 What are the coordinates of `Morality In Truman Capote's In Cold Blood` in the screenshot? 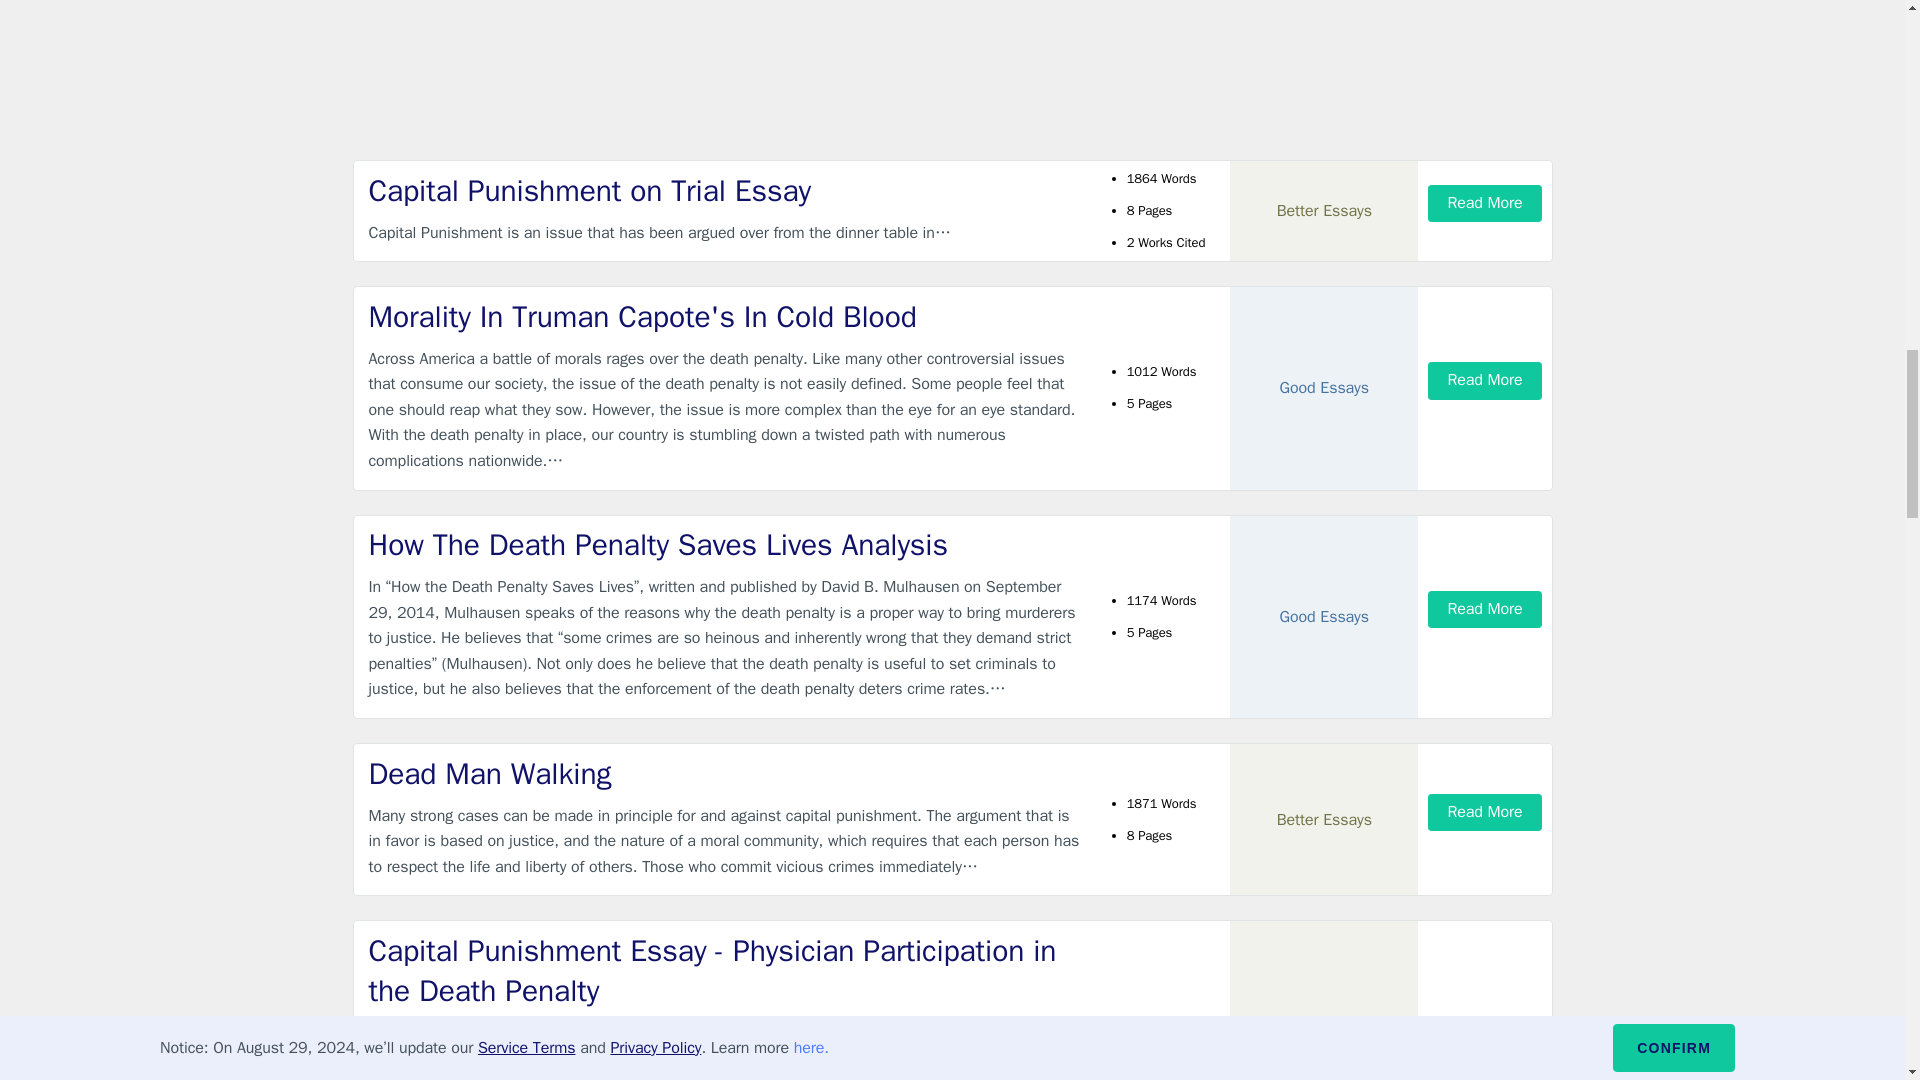 It's located at (724, 318).